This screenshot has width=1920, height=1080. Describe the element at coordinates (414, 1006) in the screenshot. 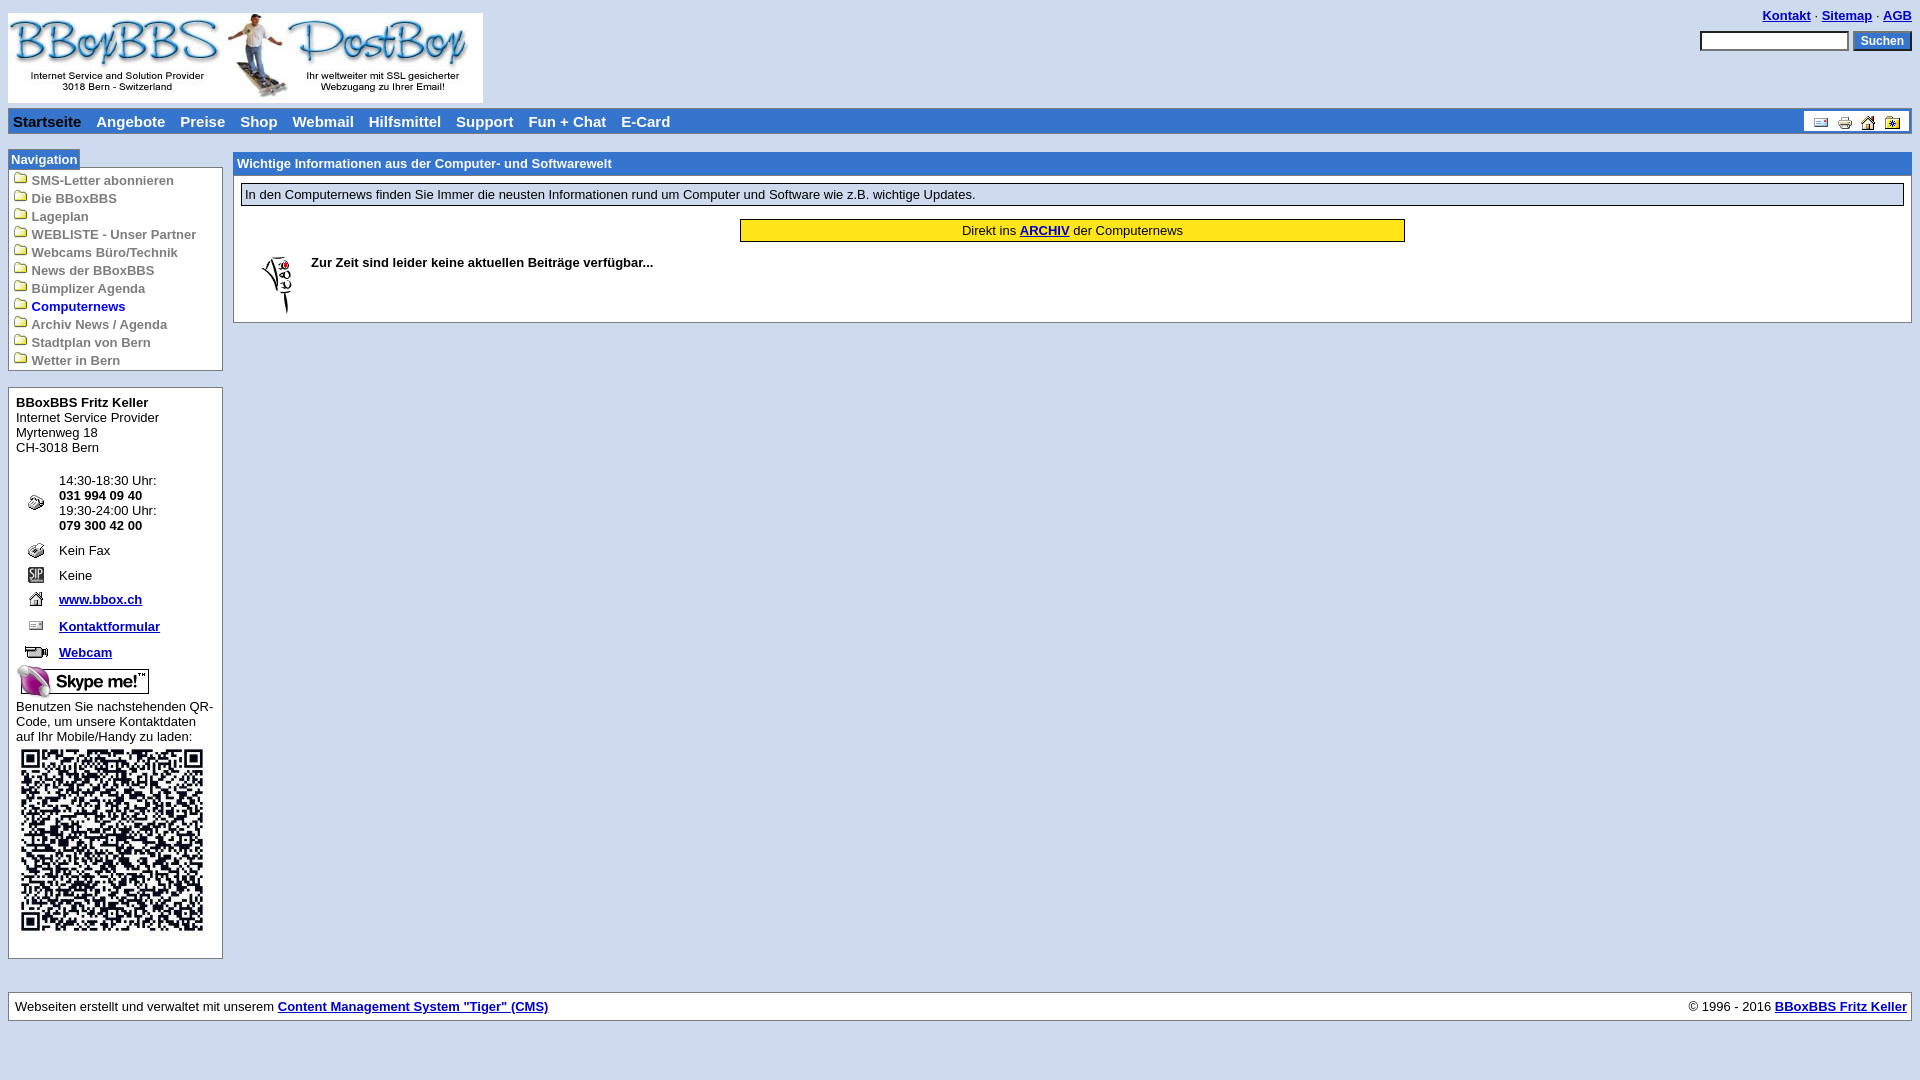

I see `Content Management System "Tiger" (CMS)` at that location.